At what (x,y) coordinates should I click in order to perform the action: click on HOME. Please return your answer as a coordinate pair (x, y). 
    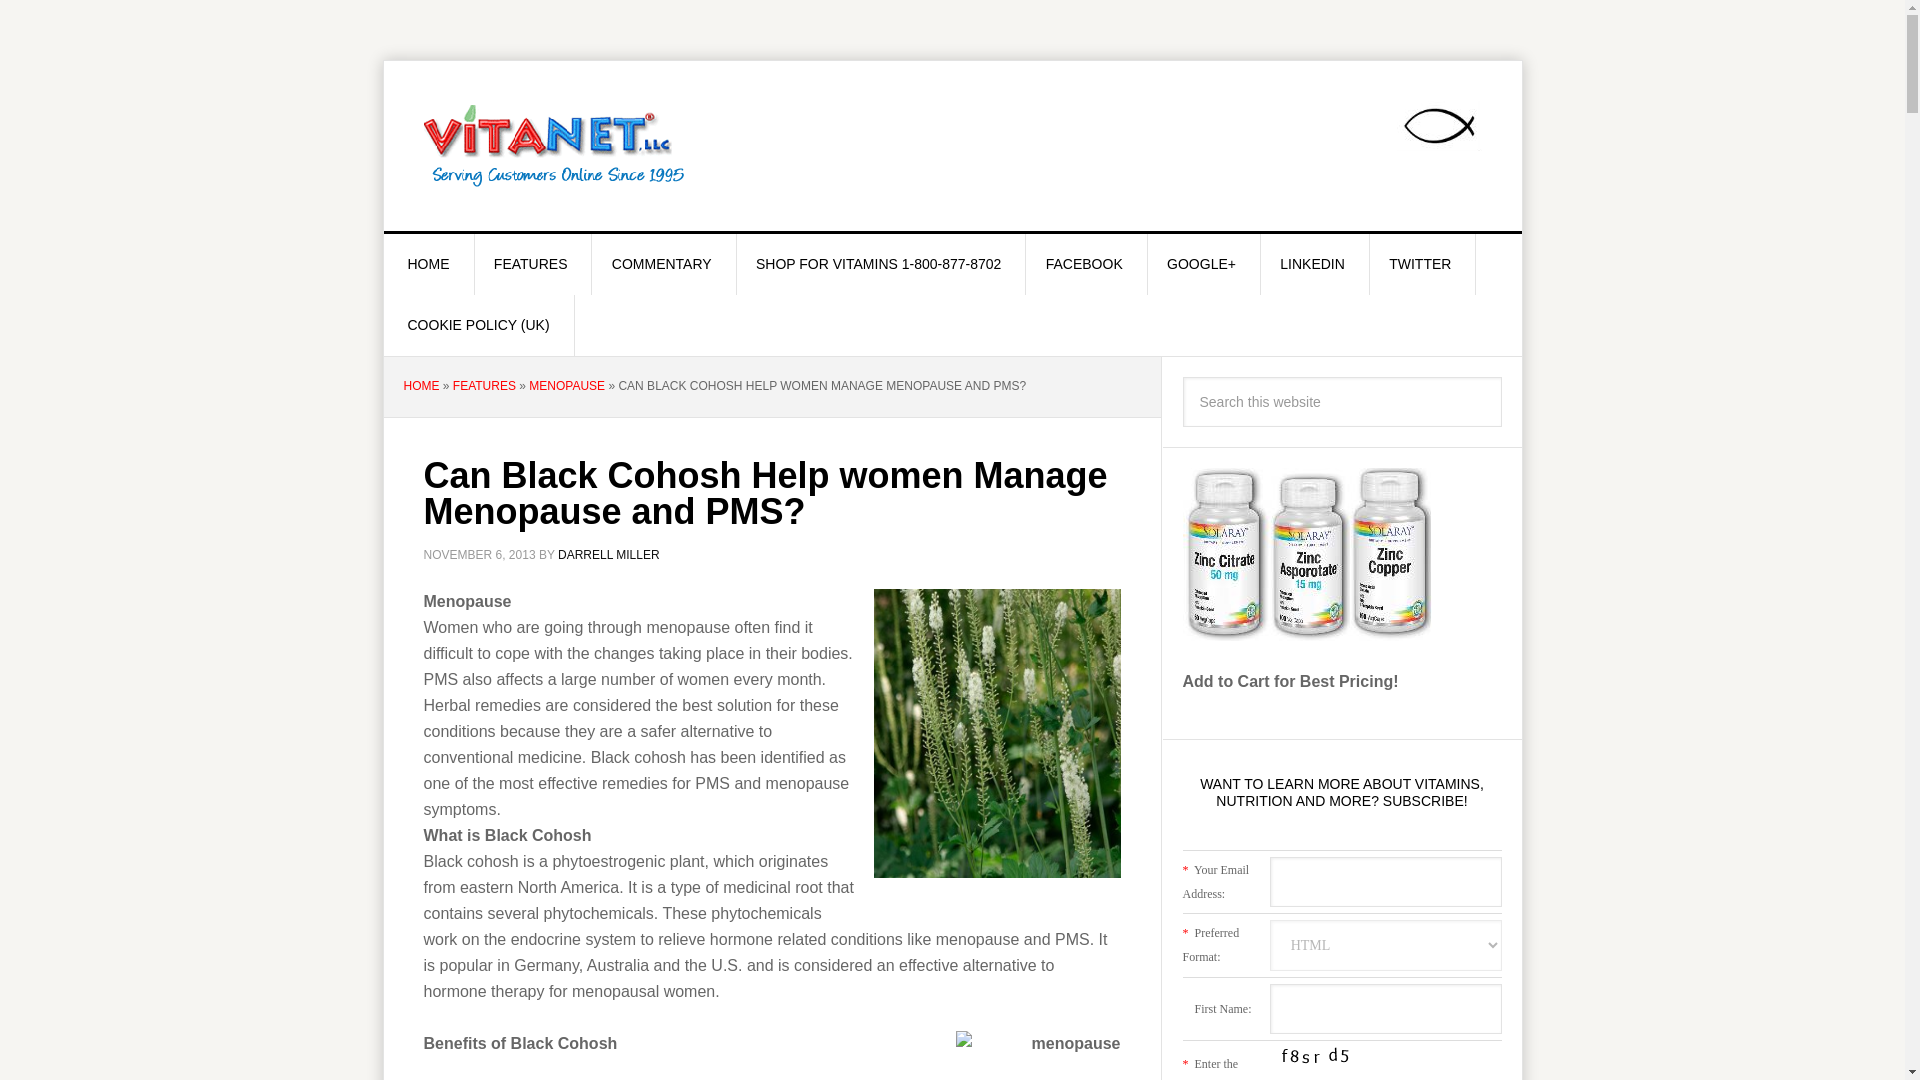
    Looking at the image, I should click on (429, 264).